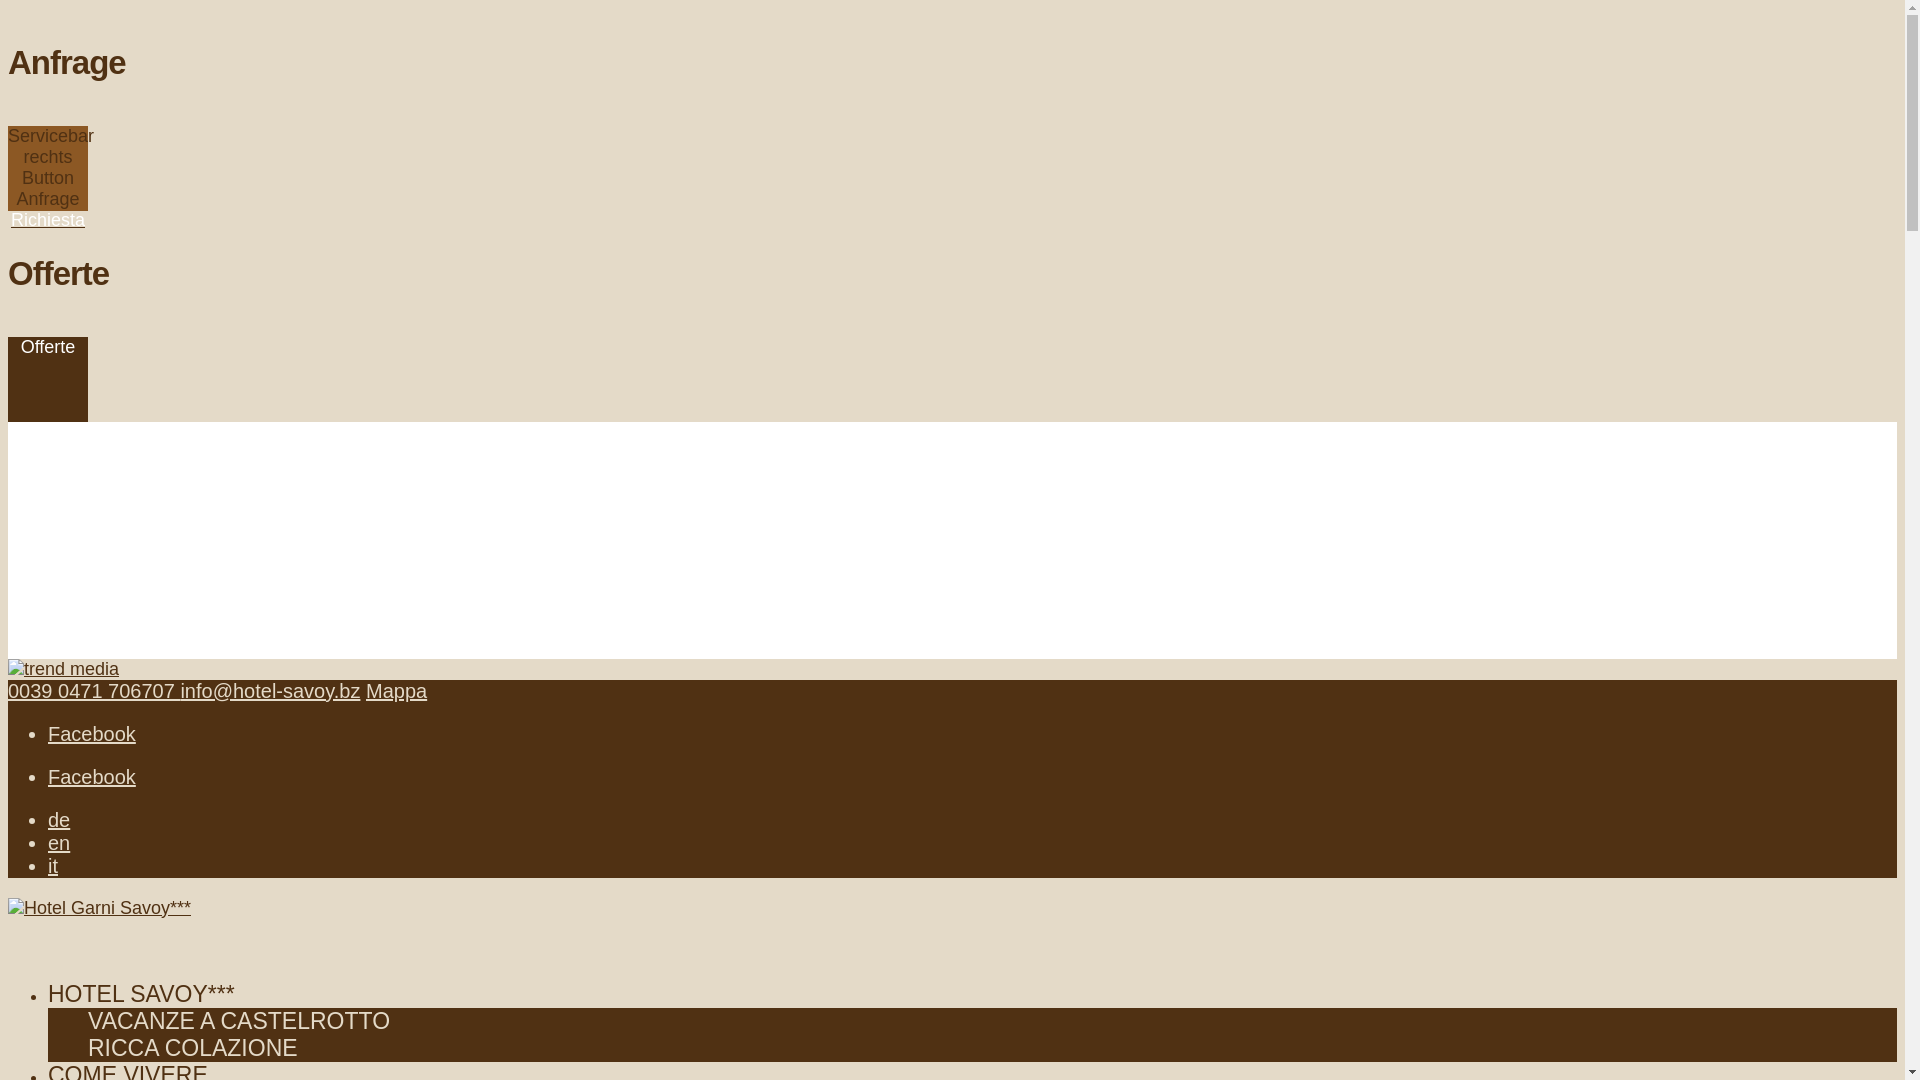 The width and height of the screenshot is (1920, 1080). Describe the element at coordinates (396, 691) in the screenshot. I see `Mappa` at that location.